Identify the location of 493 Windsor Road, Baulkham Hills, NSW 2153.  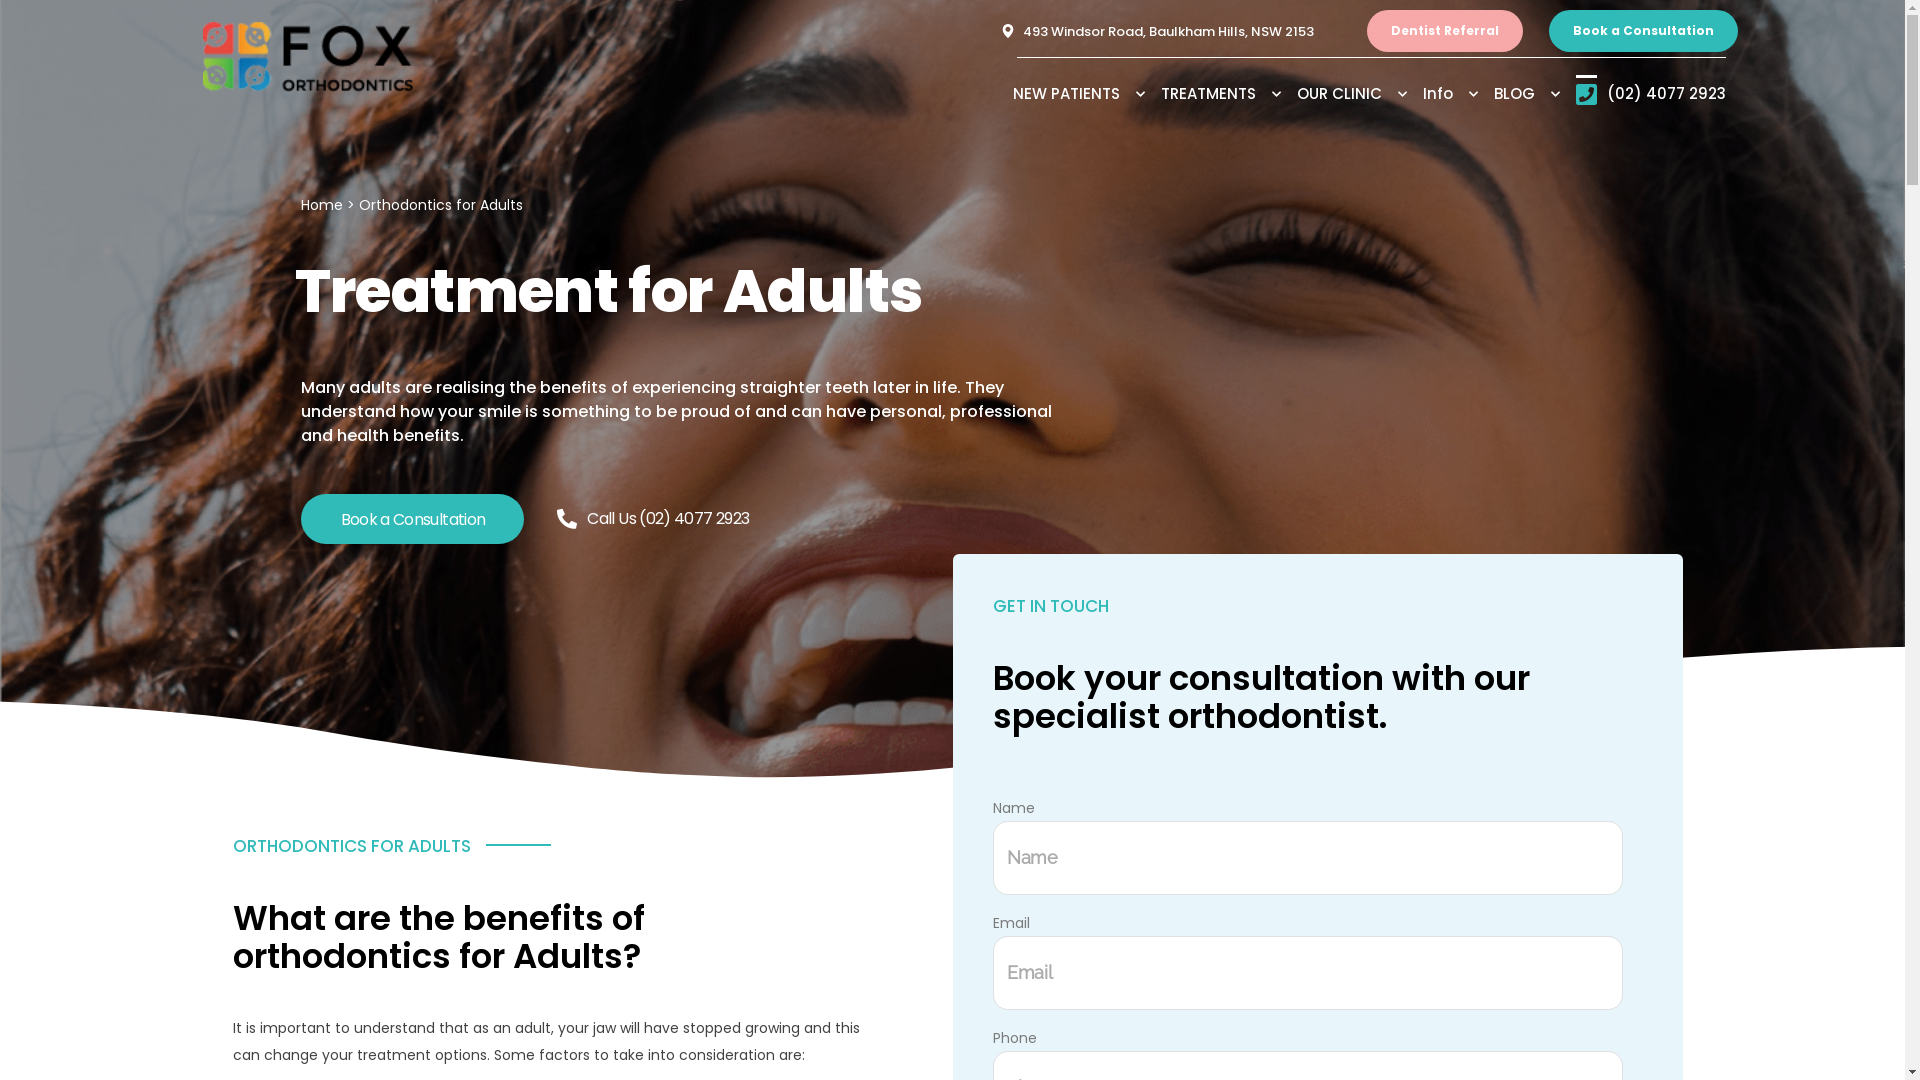
(1178, 31).